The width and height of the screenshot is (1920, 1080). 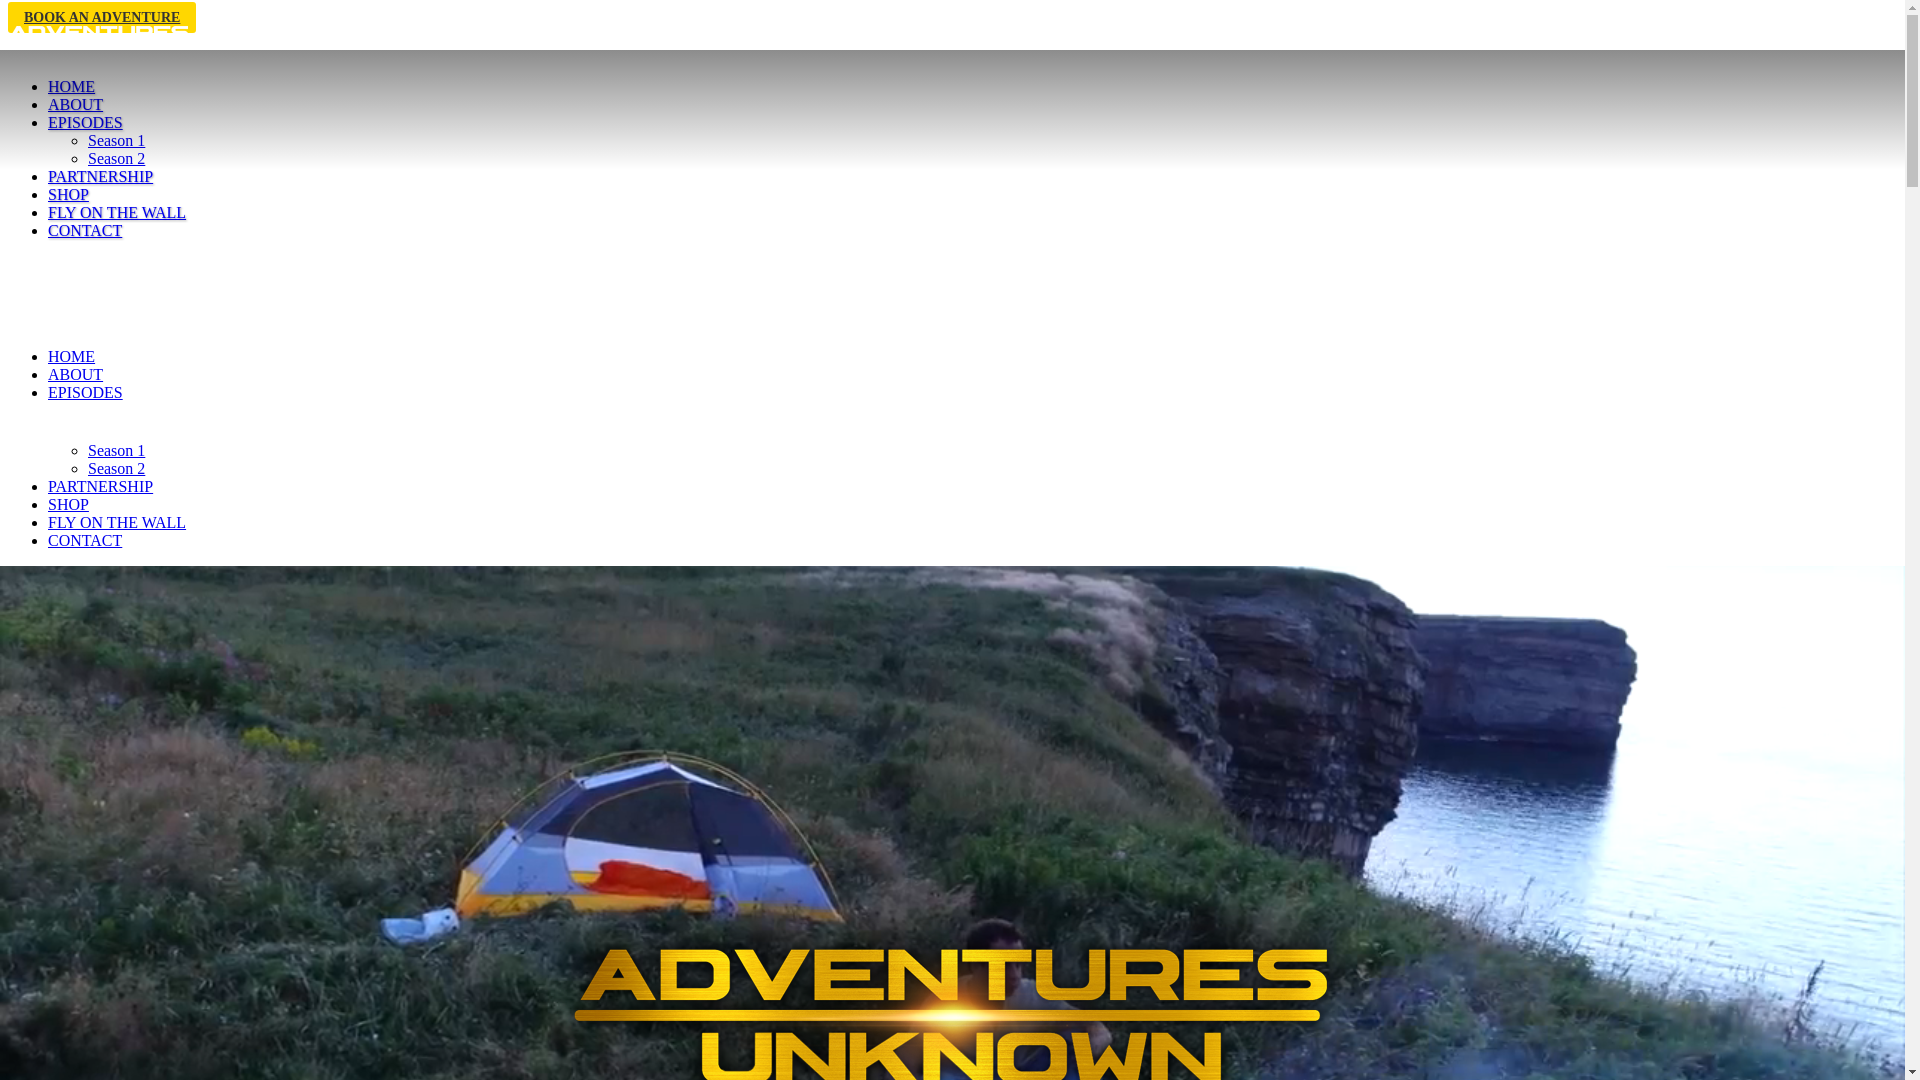 What do you see at coordinates (117, 522) in the screenshot?
I see `FLY ON THE WALL` at bounding box center [117, 522].